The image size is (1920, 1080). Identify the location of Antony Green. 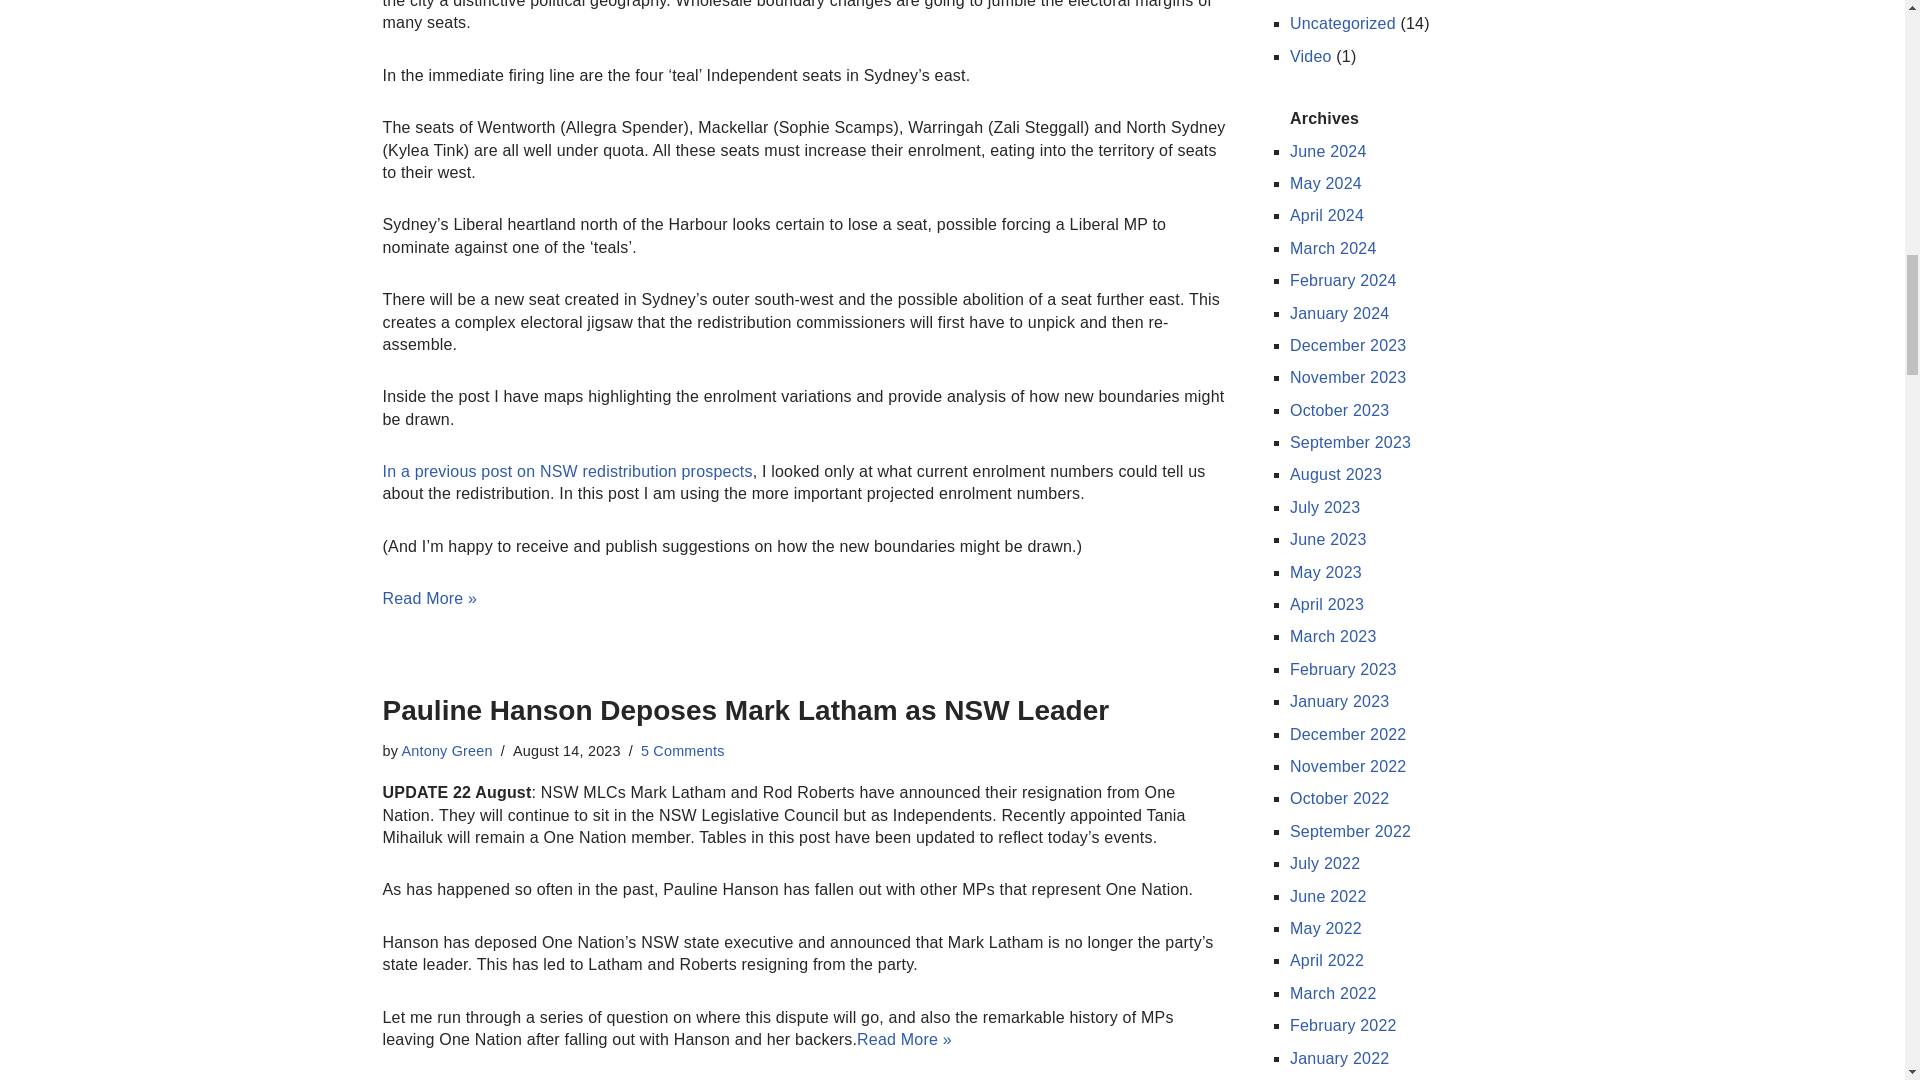
(447, 751).